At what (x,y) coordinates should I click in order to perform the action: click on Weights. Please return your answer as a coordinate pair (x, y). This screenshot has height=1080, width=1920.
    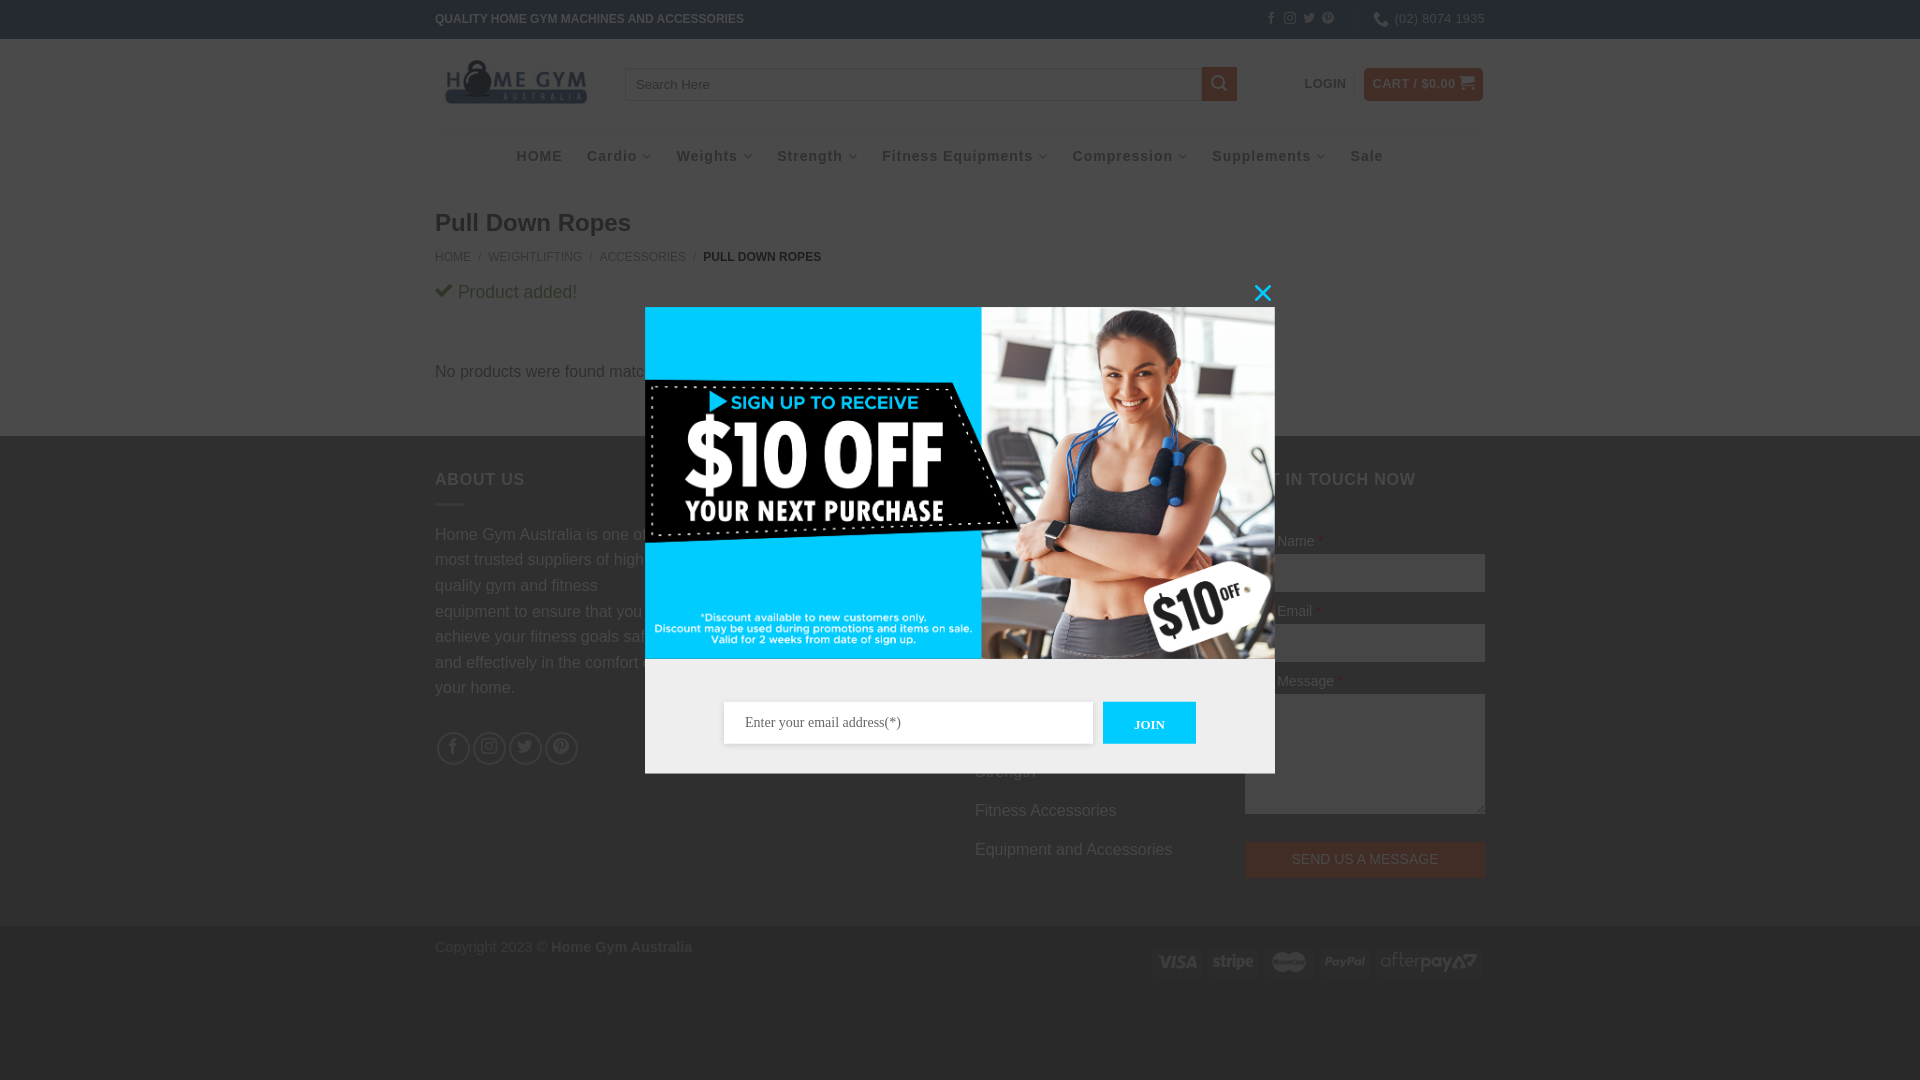
    Looking at the image, I should click on (715, 156).